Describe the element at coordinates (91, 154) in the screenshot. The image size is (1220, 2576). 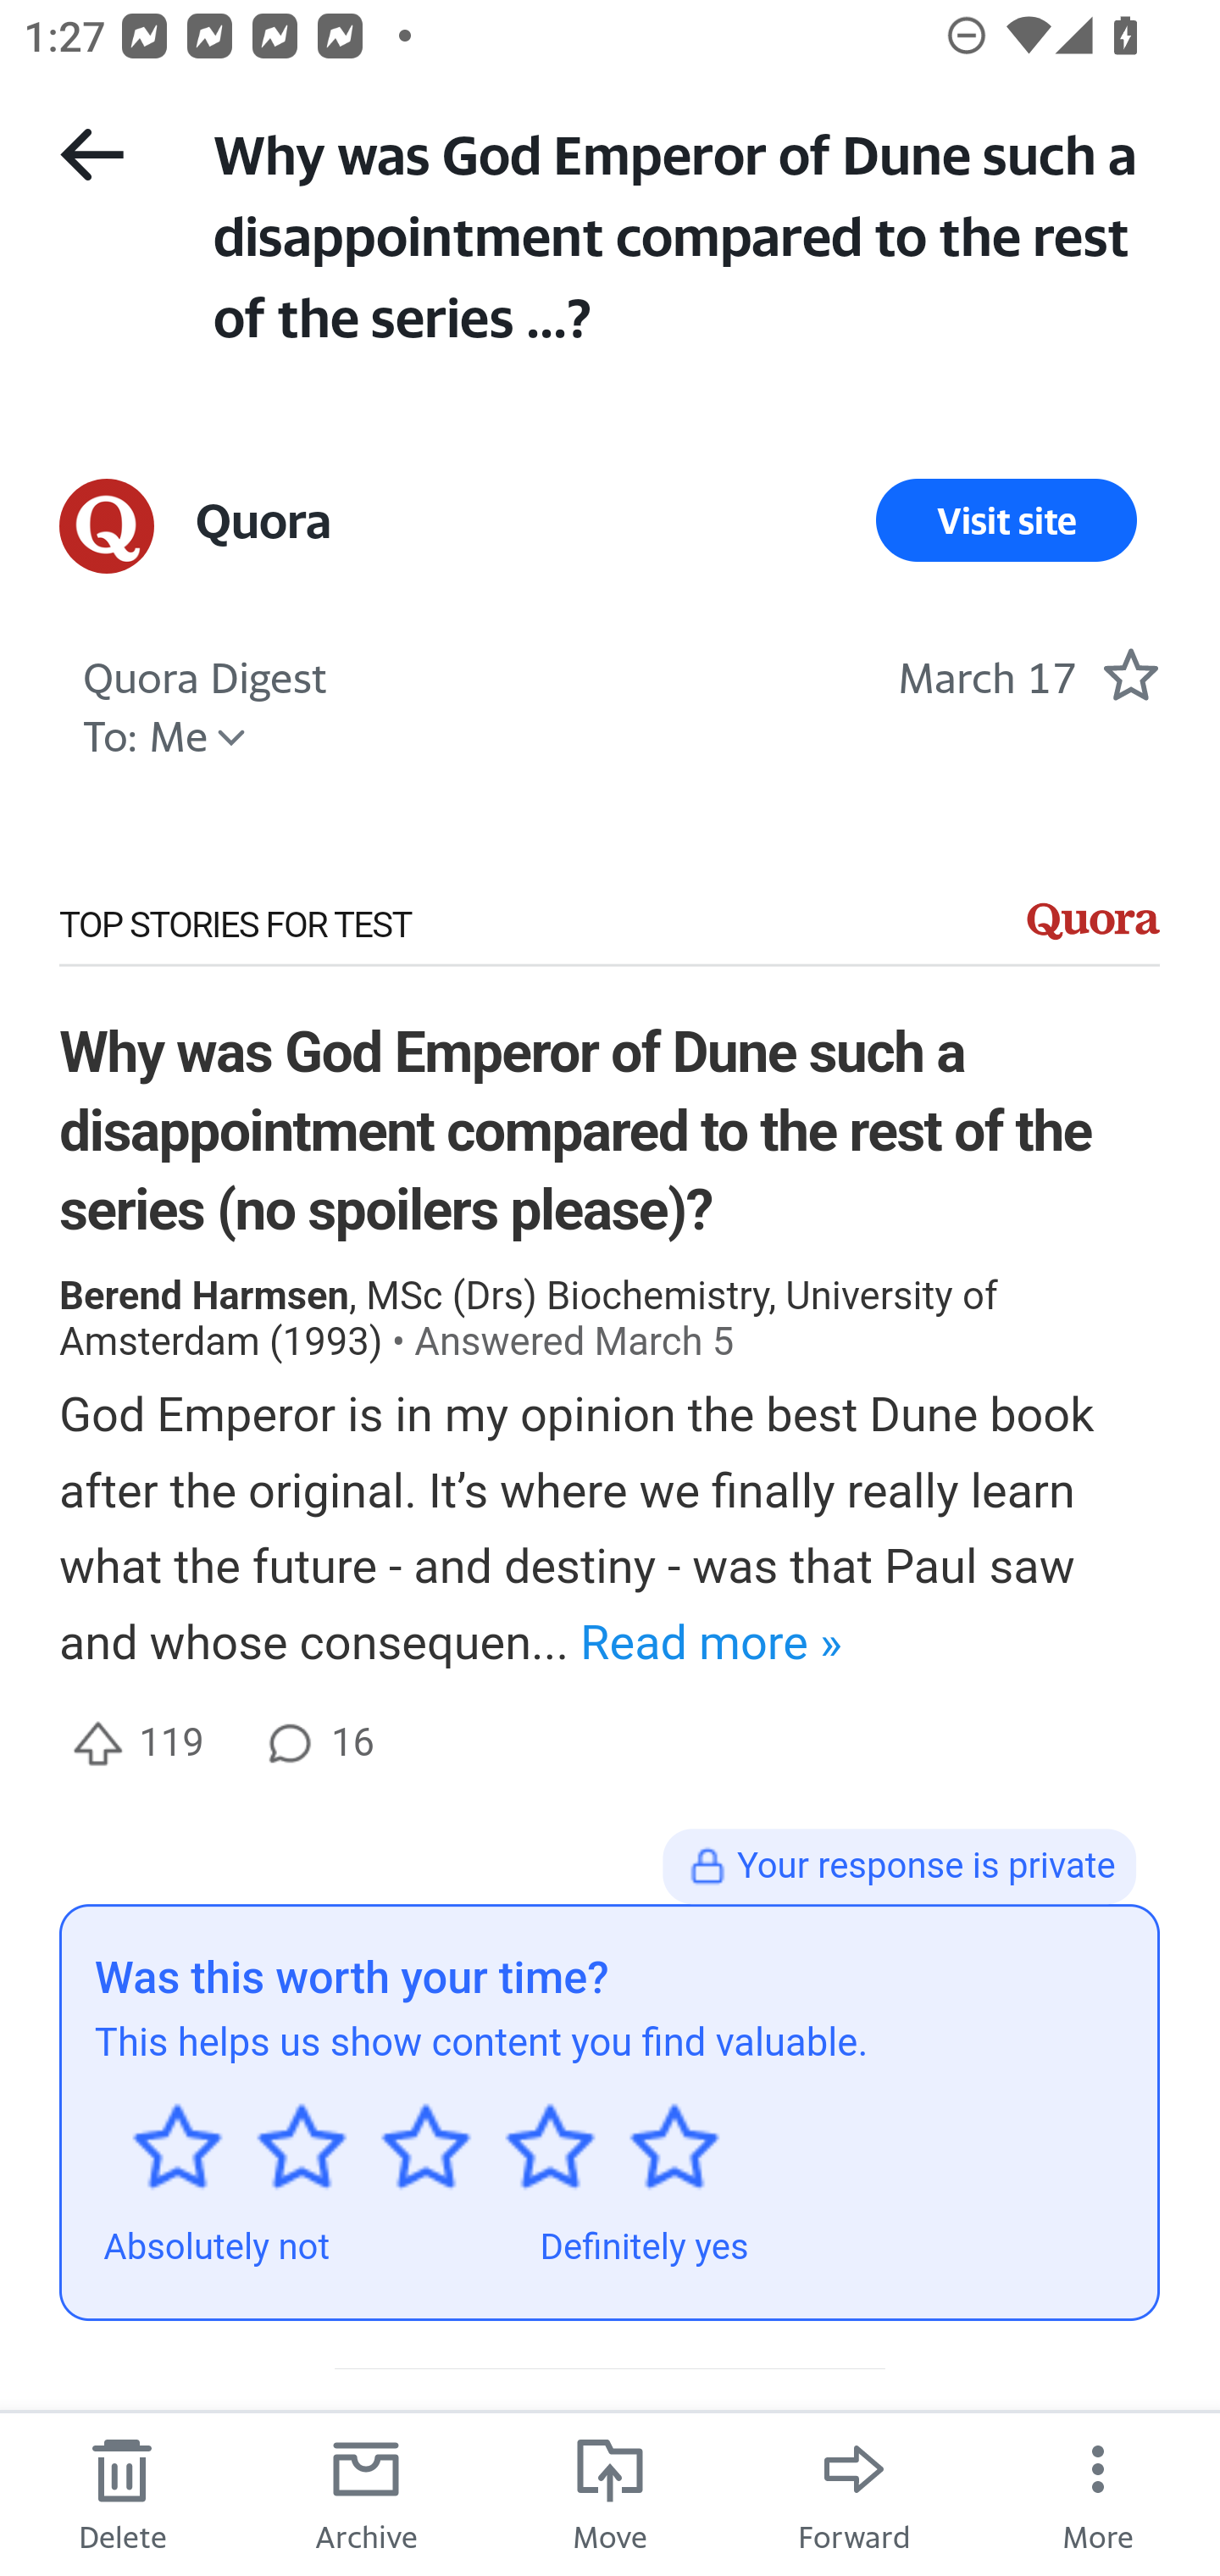
I see `Back` at that location.